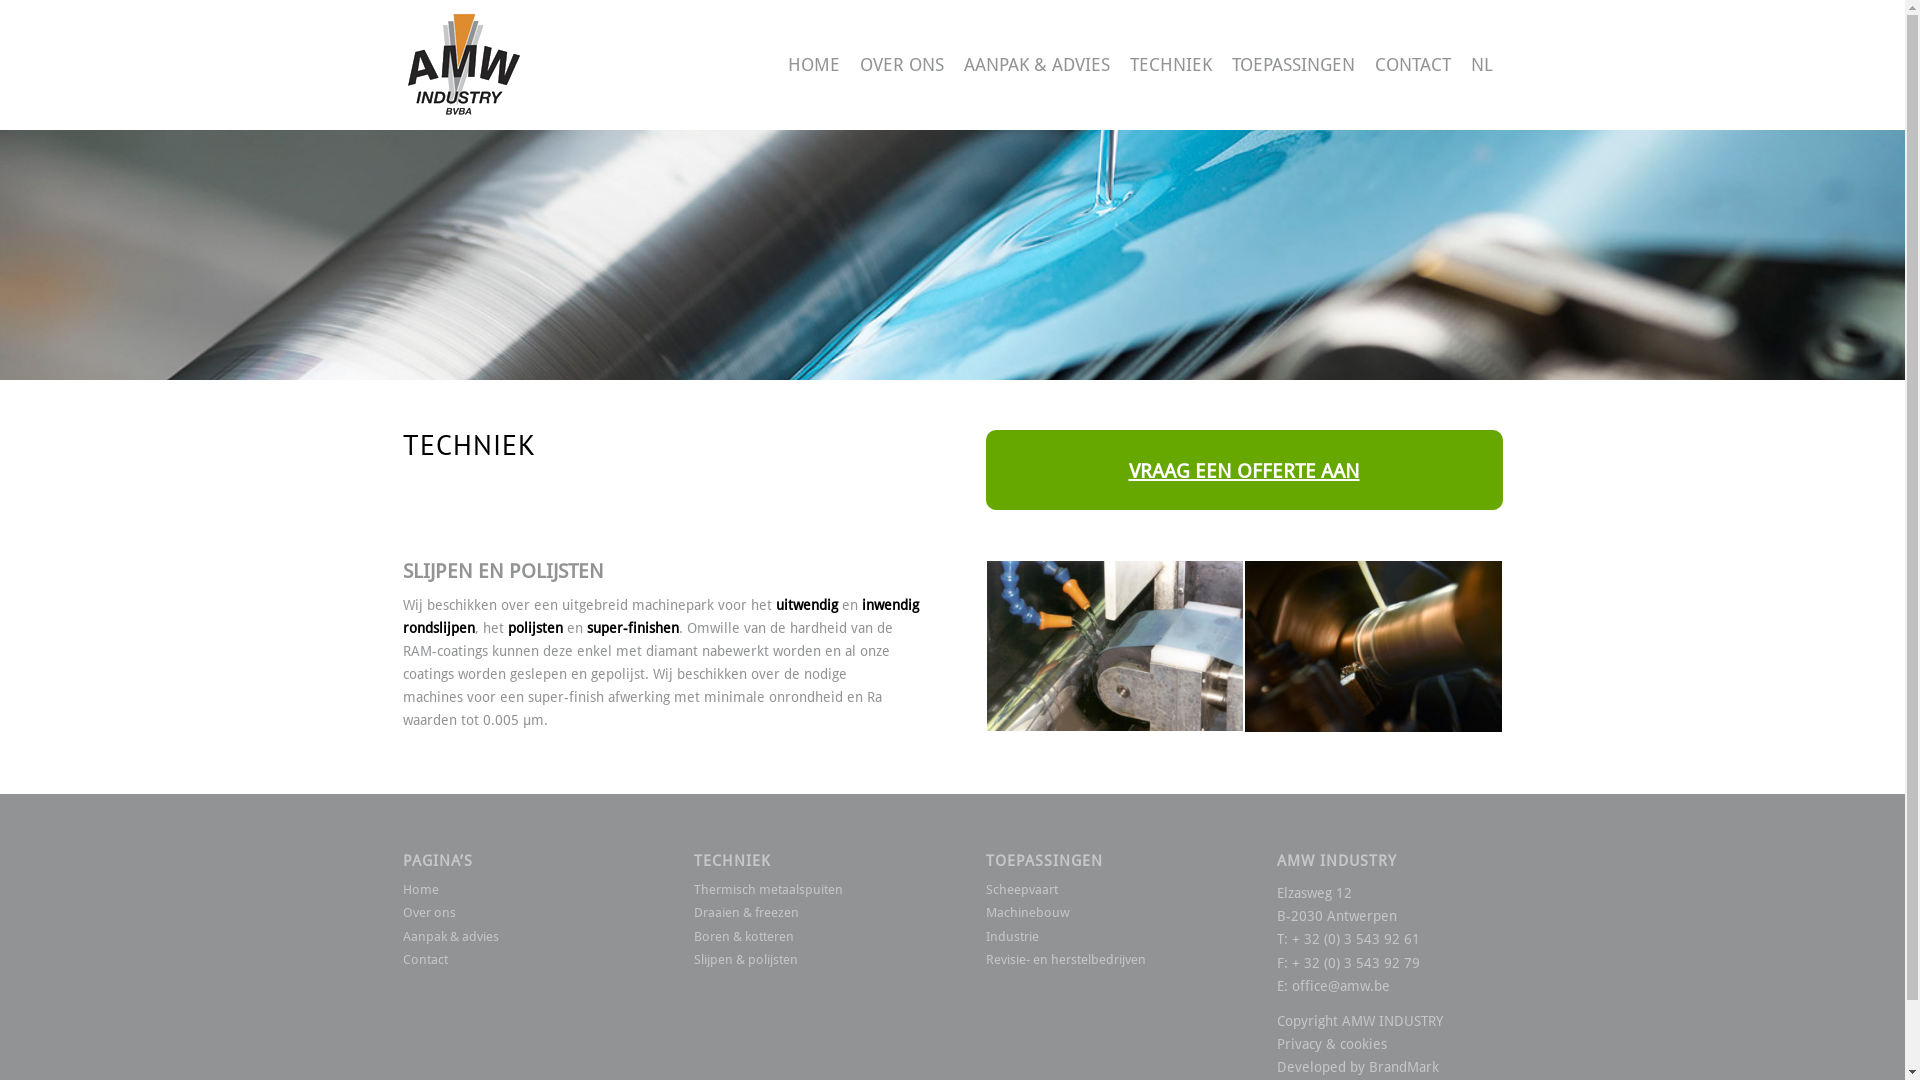 This screenshot has width=1920, height=1080. Describe the element at coordinates (1099, 936) in the screenshot. I see `Industrie` at that location.